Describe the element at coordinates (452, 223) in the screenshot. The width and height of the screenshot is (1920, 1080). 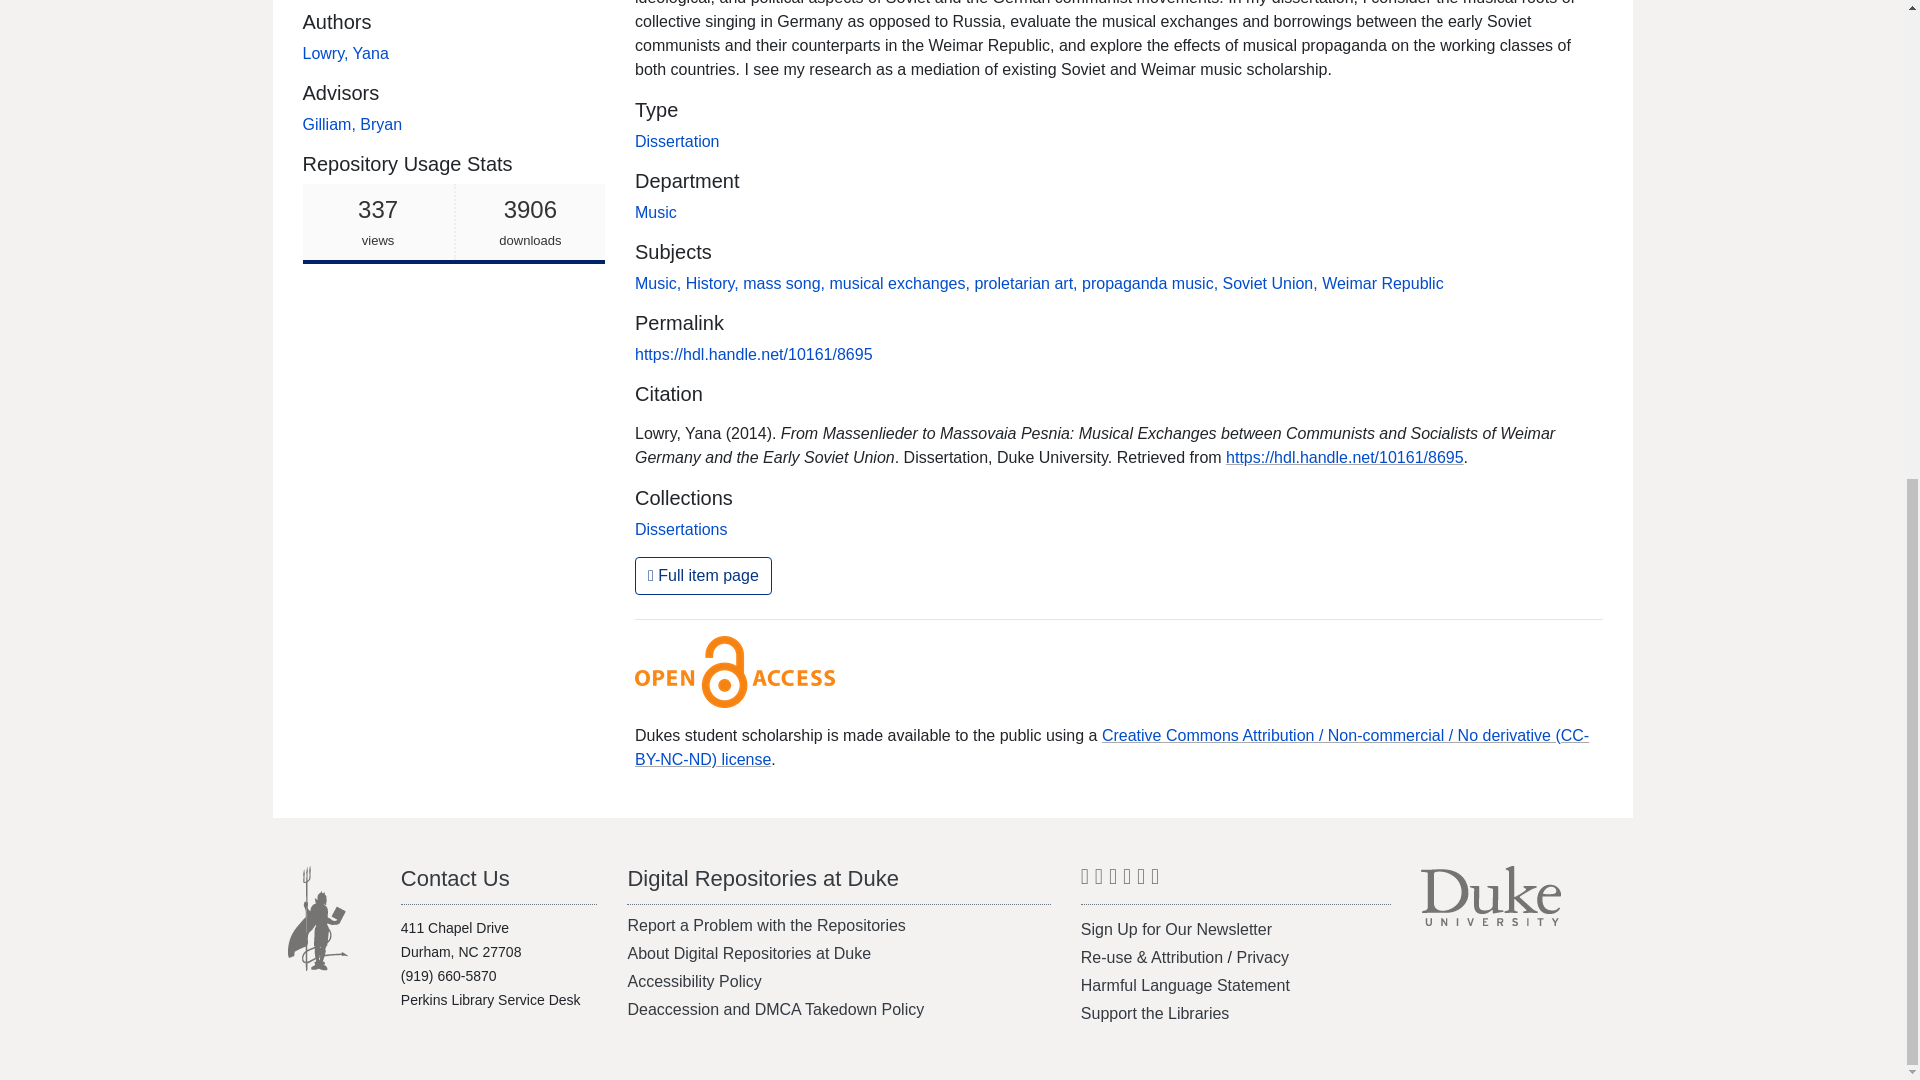
I see `Lowry, Yana` at that location.